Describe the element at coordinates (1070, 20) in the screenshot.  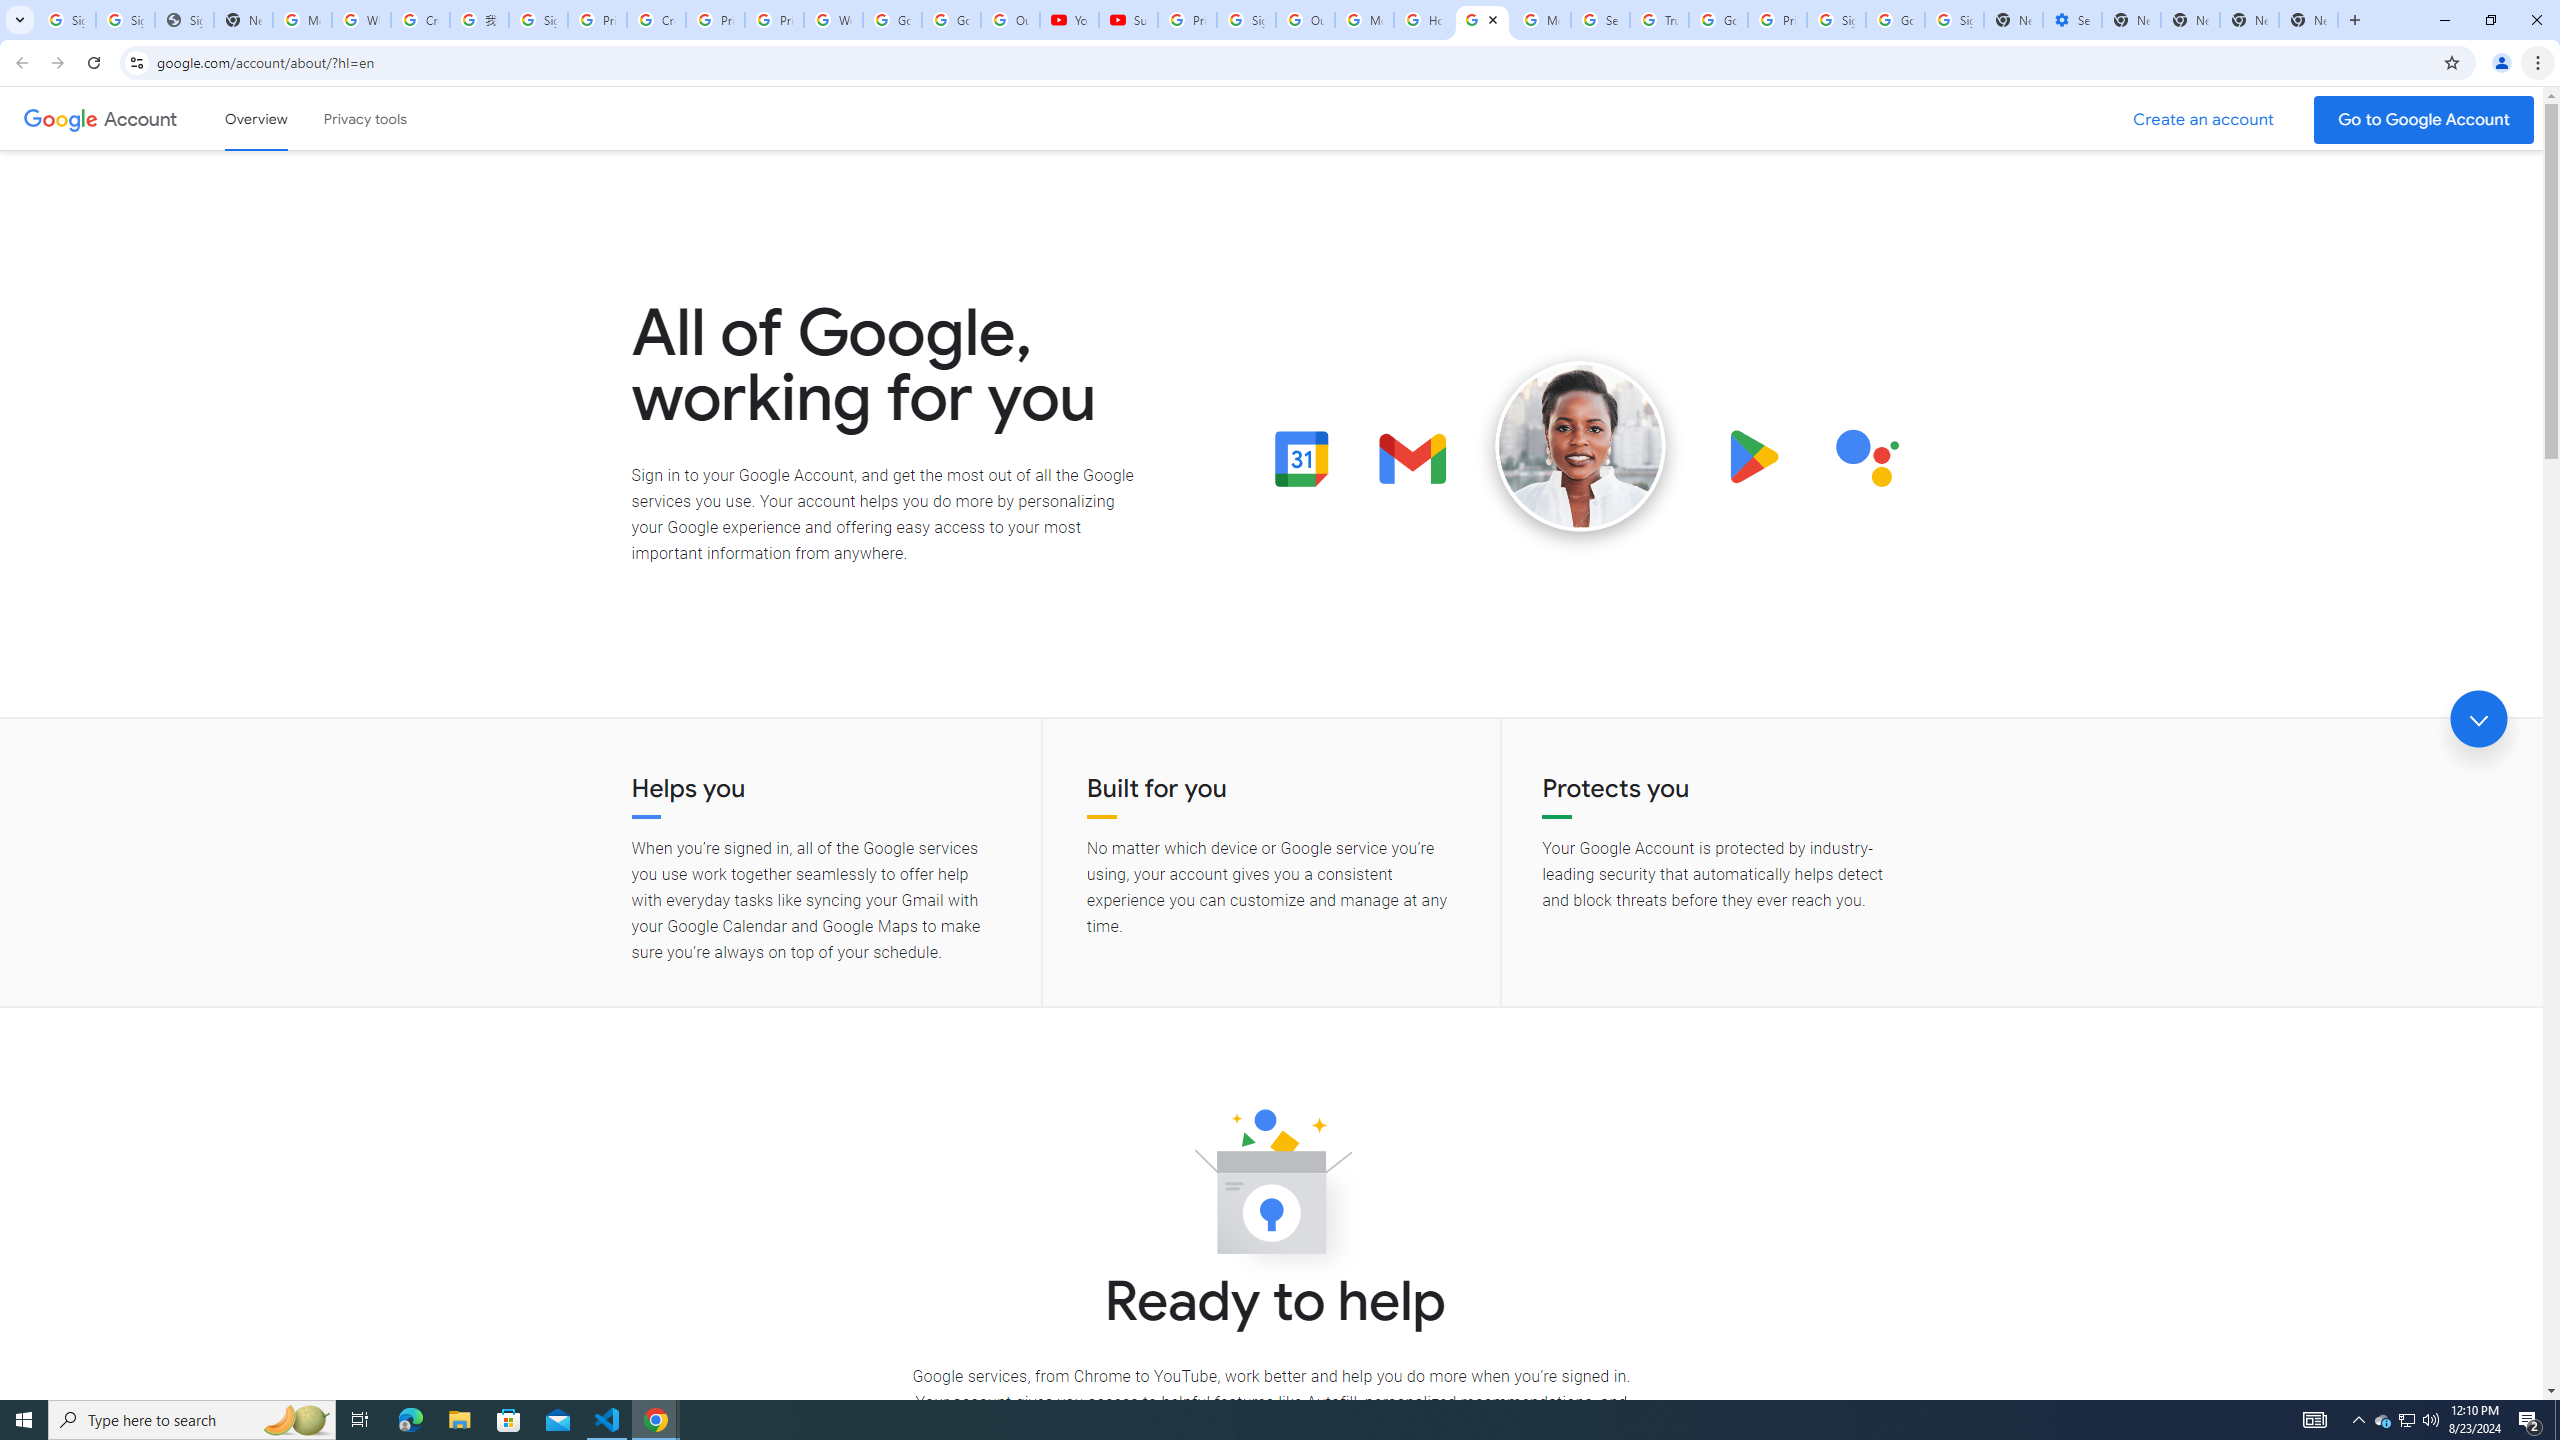
I see `YouTube` at that location.